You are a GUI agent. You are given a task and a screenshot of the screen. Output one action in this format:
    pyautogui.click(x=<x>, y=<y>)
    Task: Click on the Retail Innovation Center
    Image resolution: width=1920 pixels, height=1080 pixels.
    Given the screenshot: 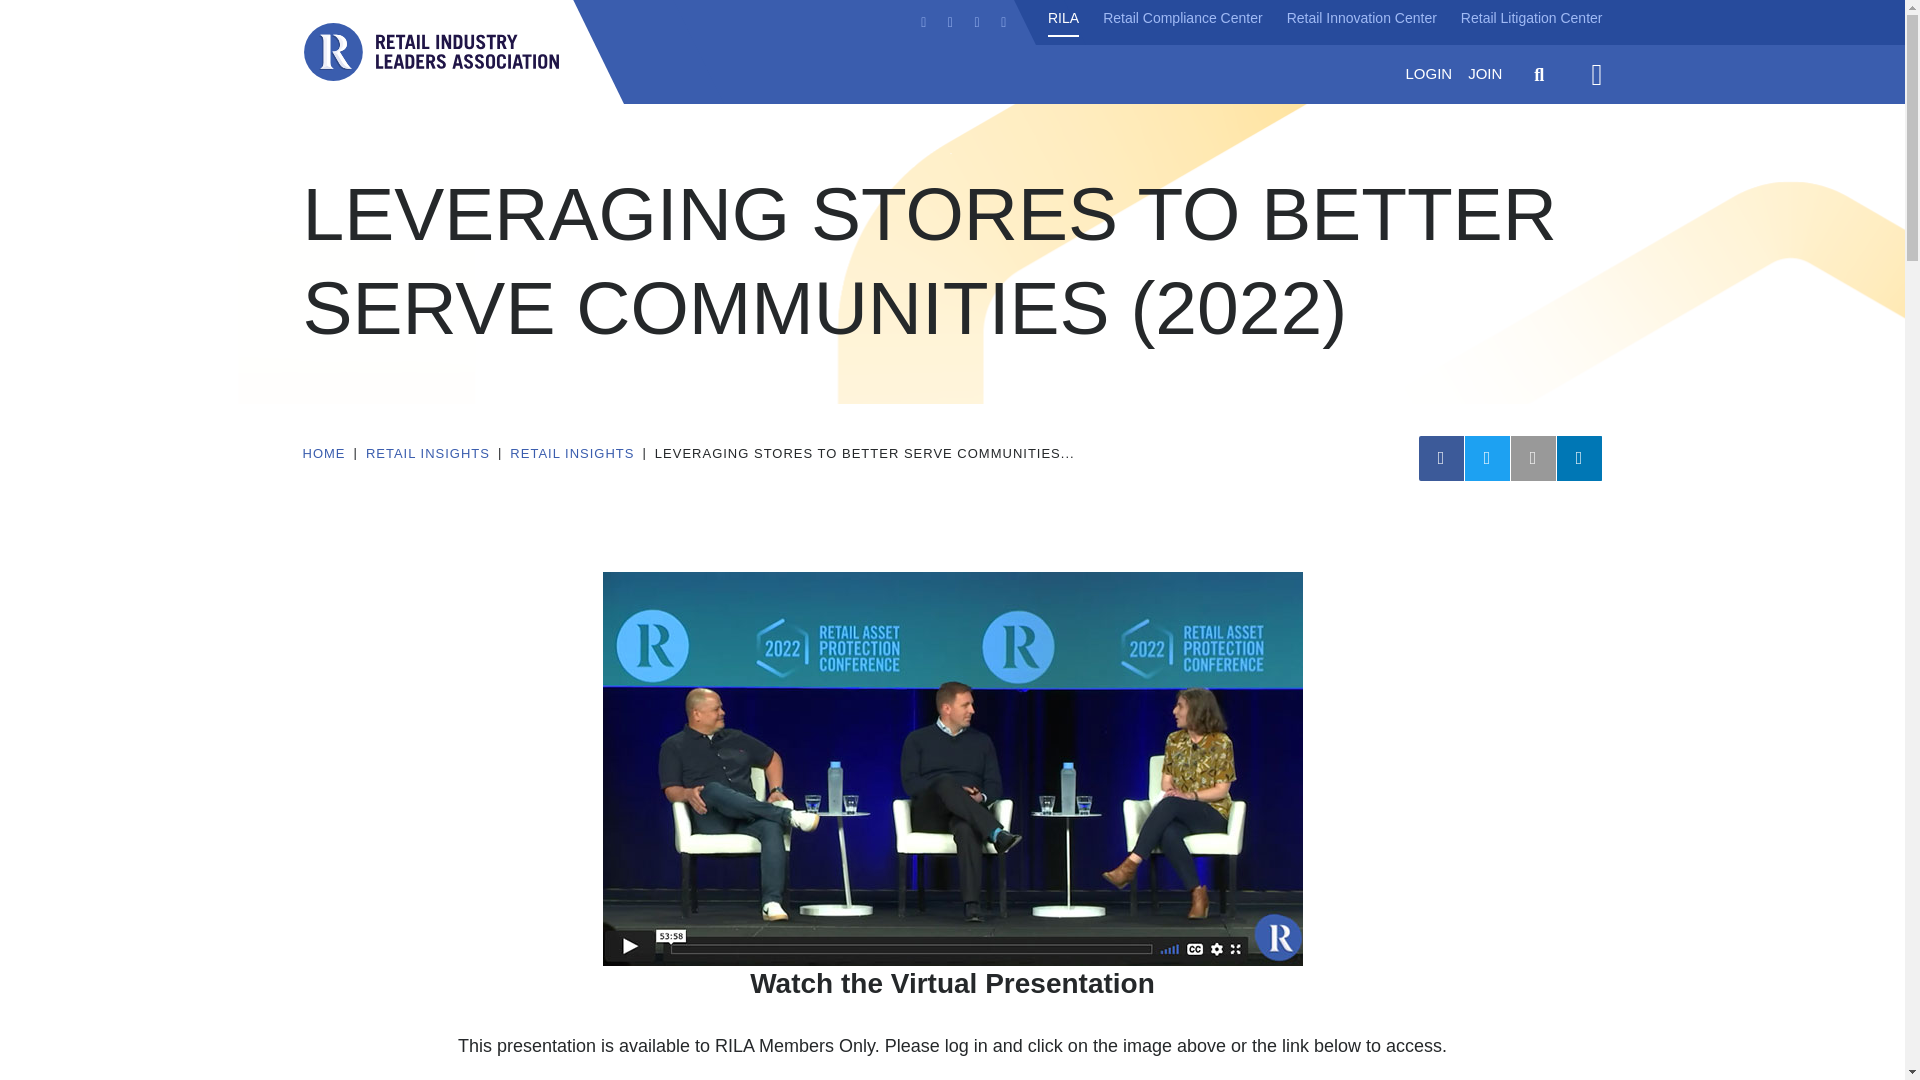 What is the action you would take?
    pyautogui.click(x=1361, y=18)
    